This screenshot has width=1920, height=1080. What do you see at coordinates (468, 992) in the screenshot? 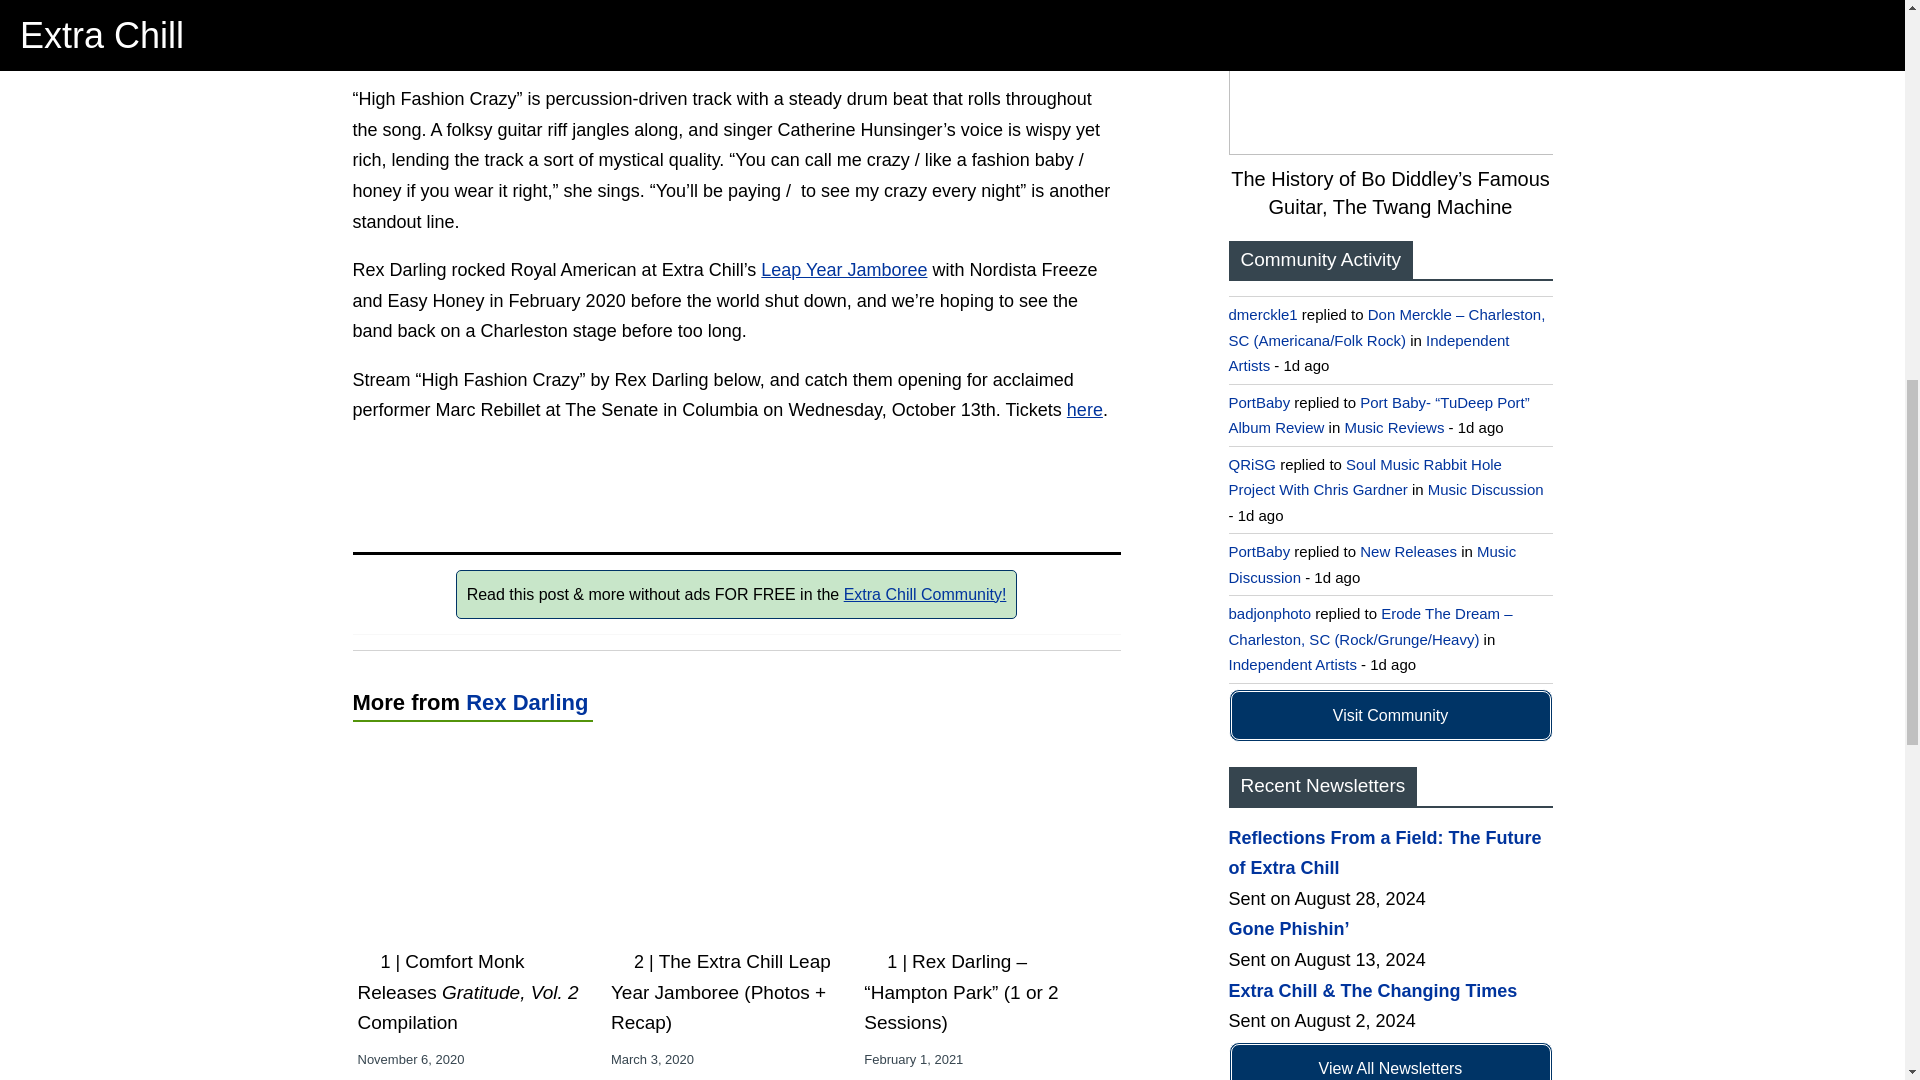
I see `Comfort Monk Releases Gratitude, Vol. 2 Compilation` at bounding box center [468, 992].